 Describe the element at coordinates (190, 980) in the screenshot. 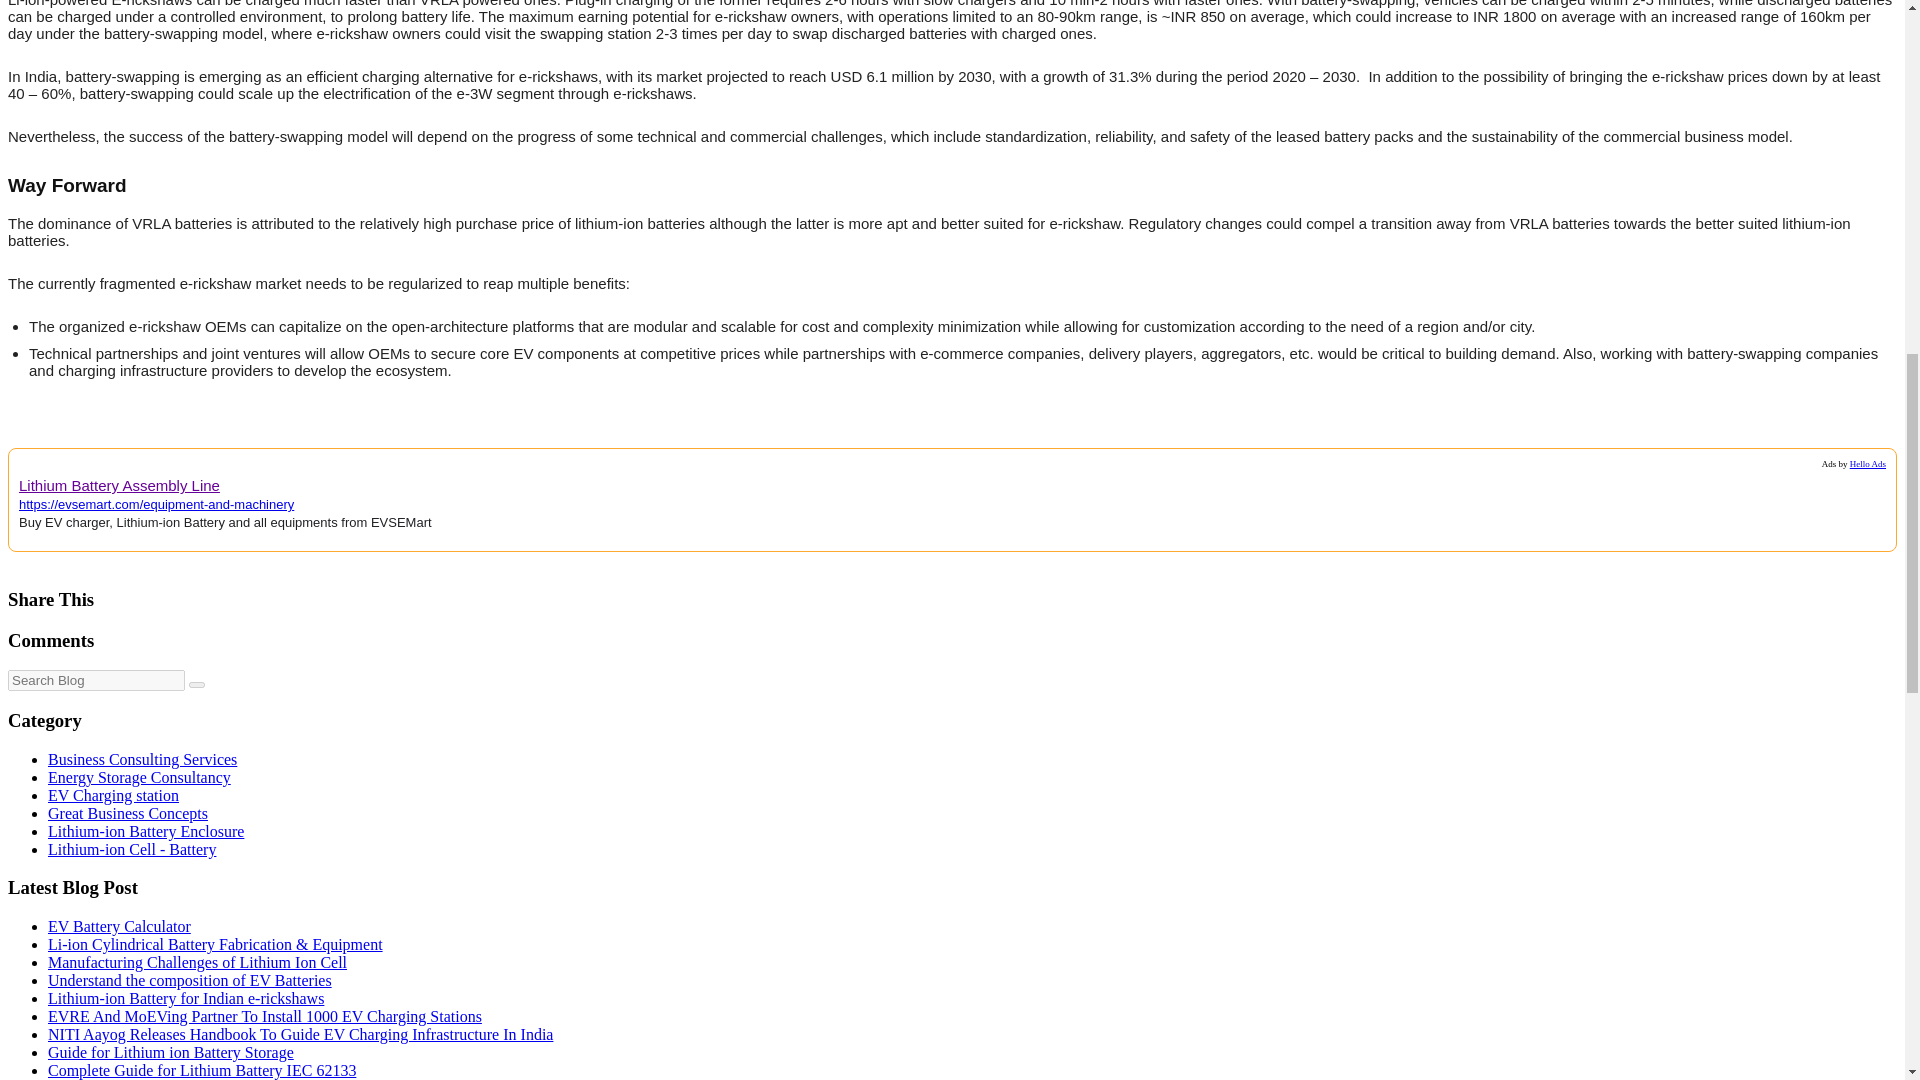

I see `Understand the composition of EV Batteries` at that location.